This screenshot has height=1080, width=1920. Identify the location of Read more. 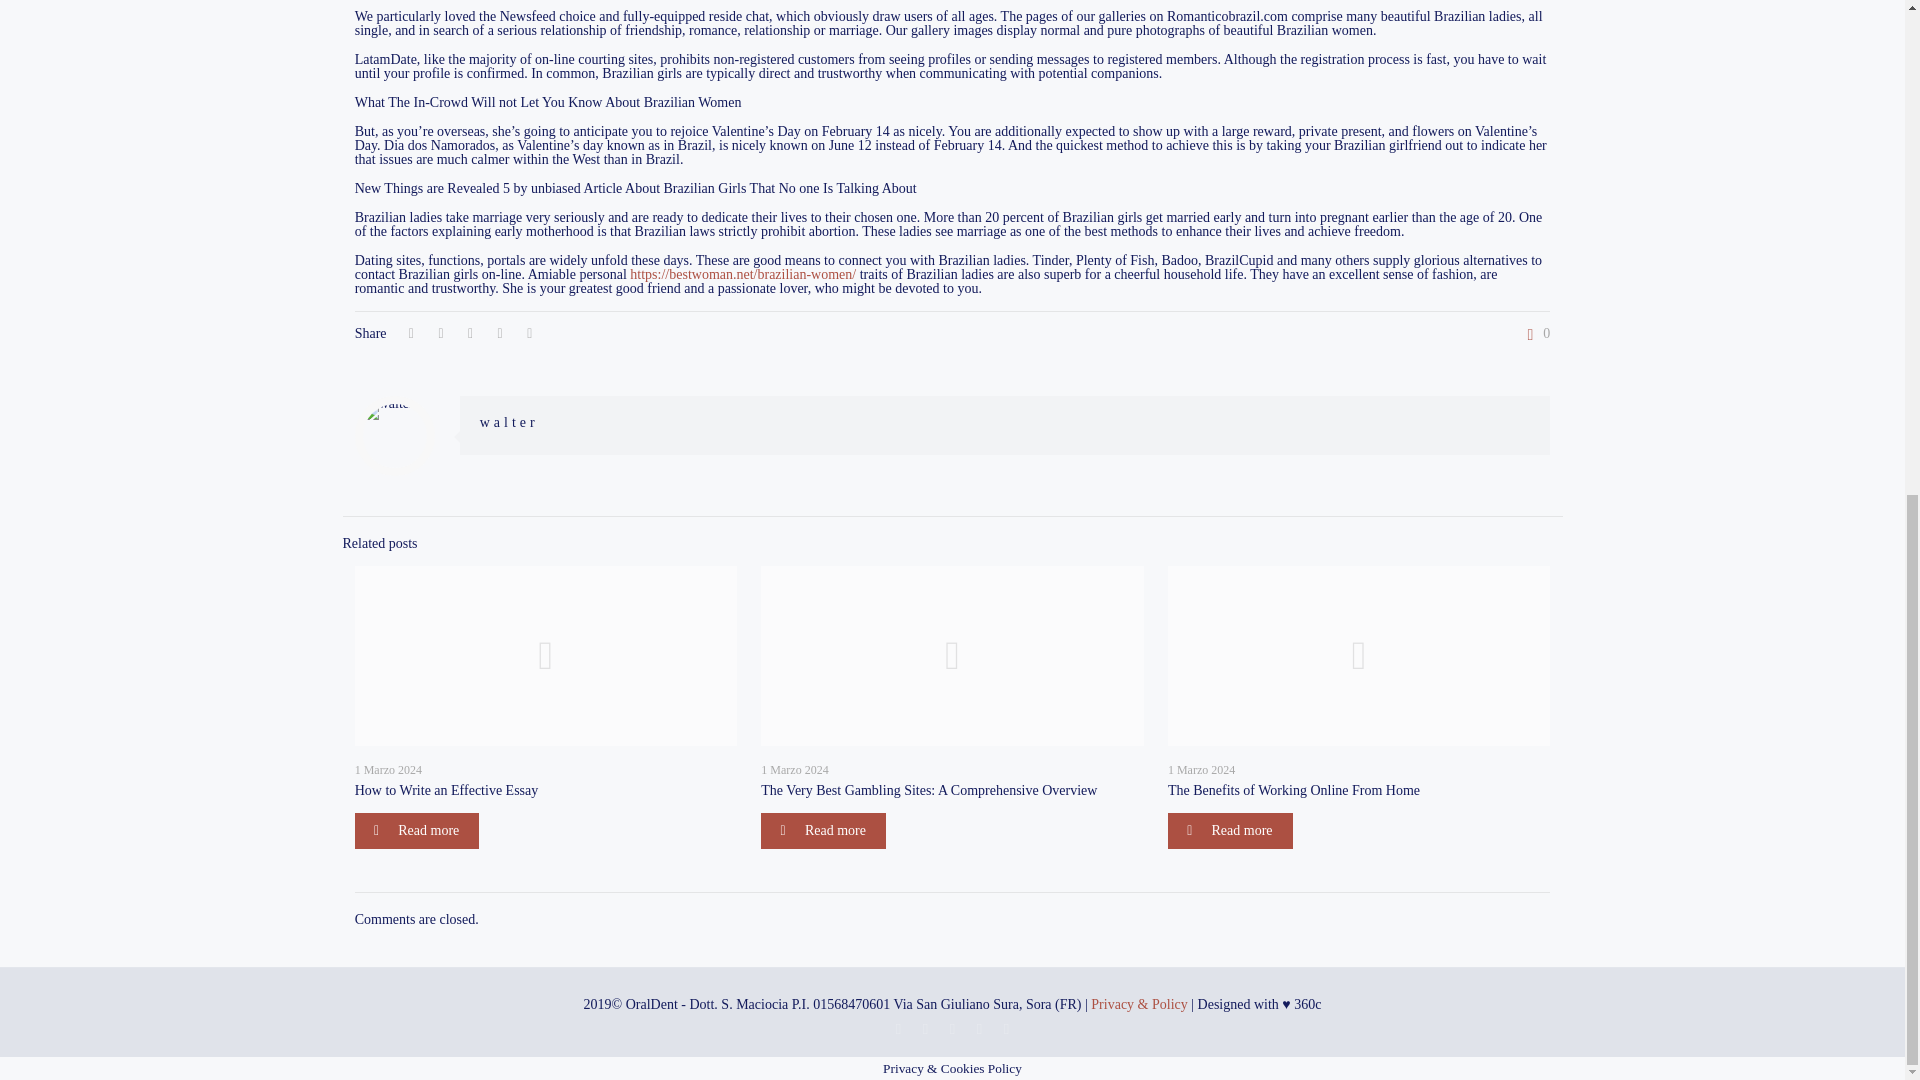
(418, 830).